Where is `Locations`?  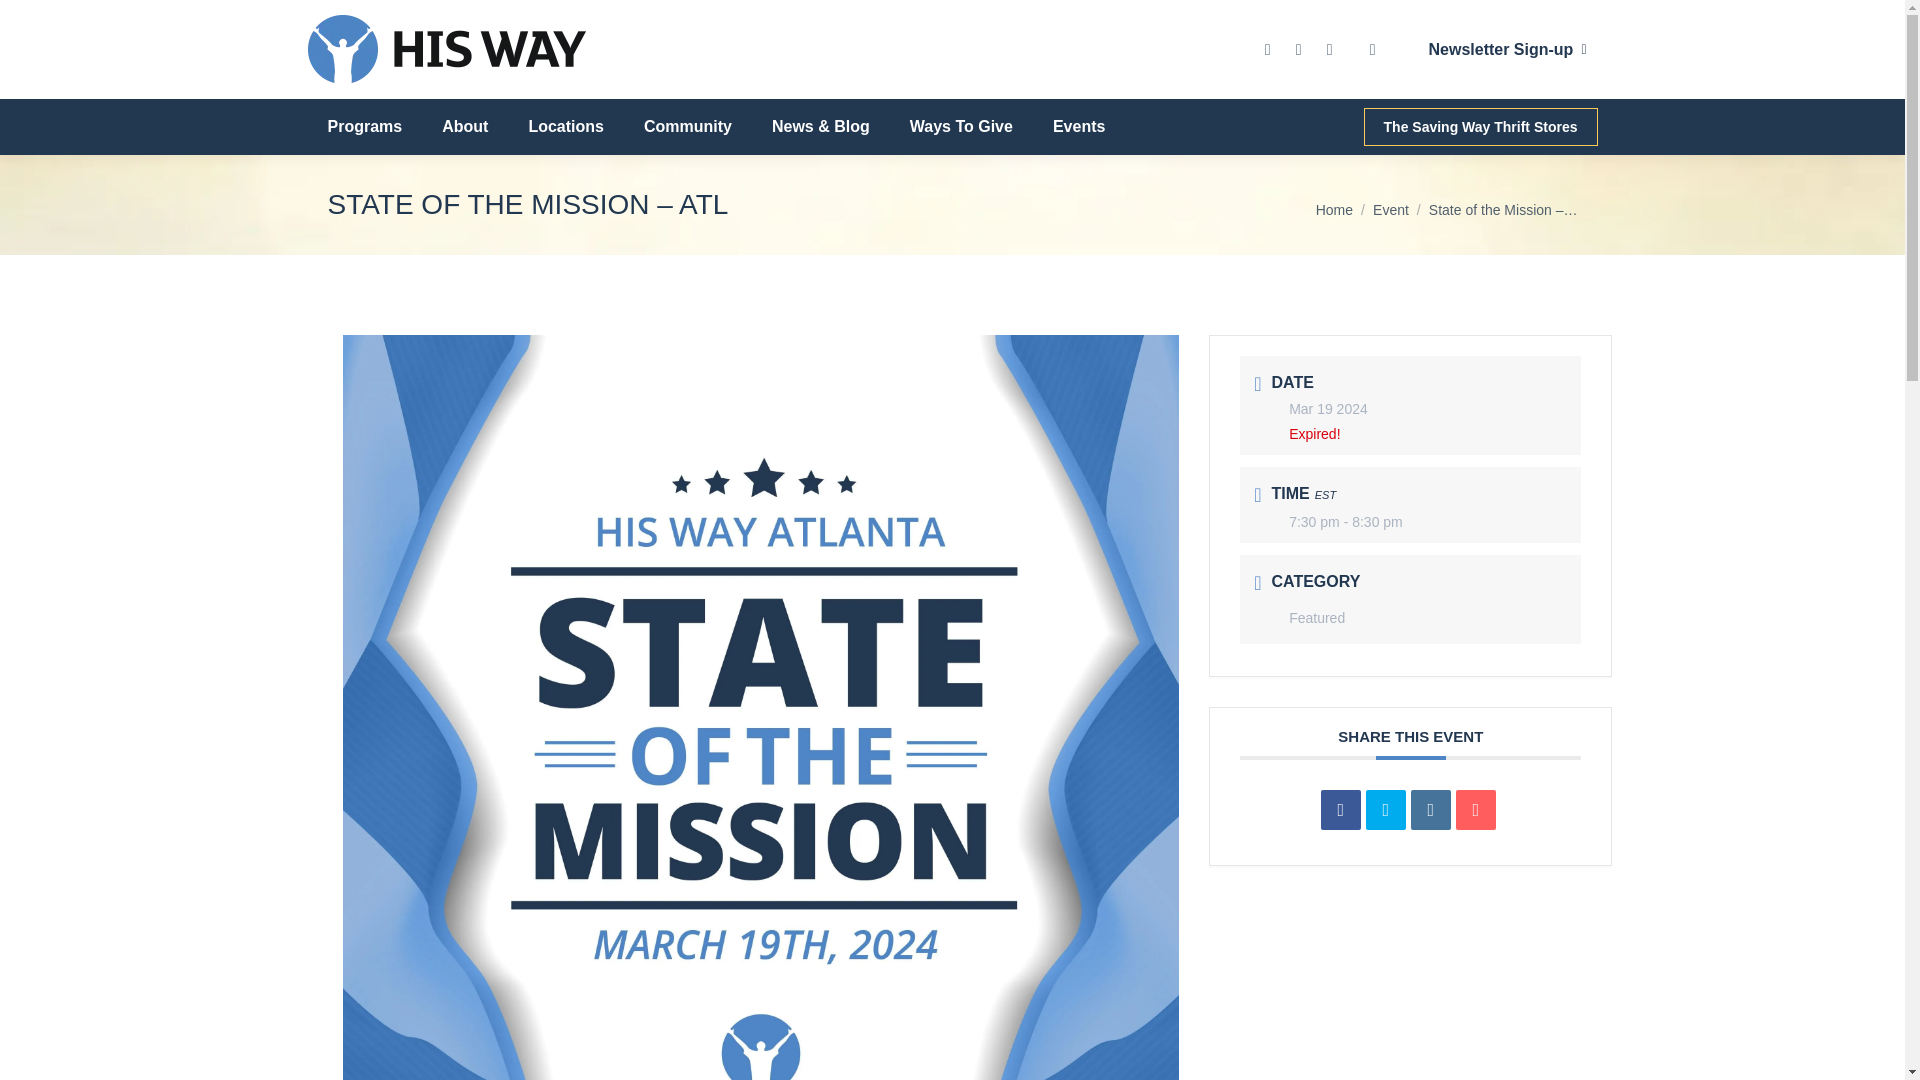 Locations is located at coordinates (566, 127).